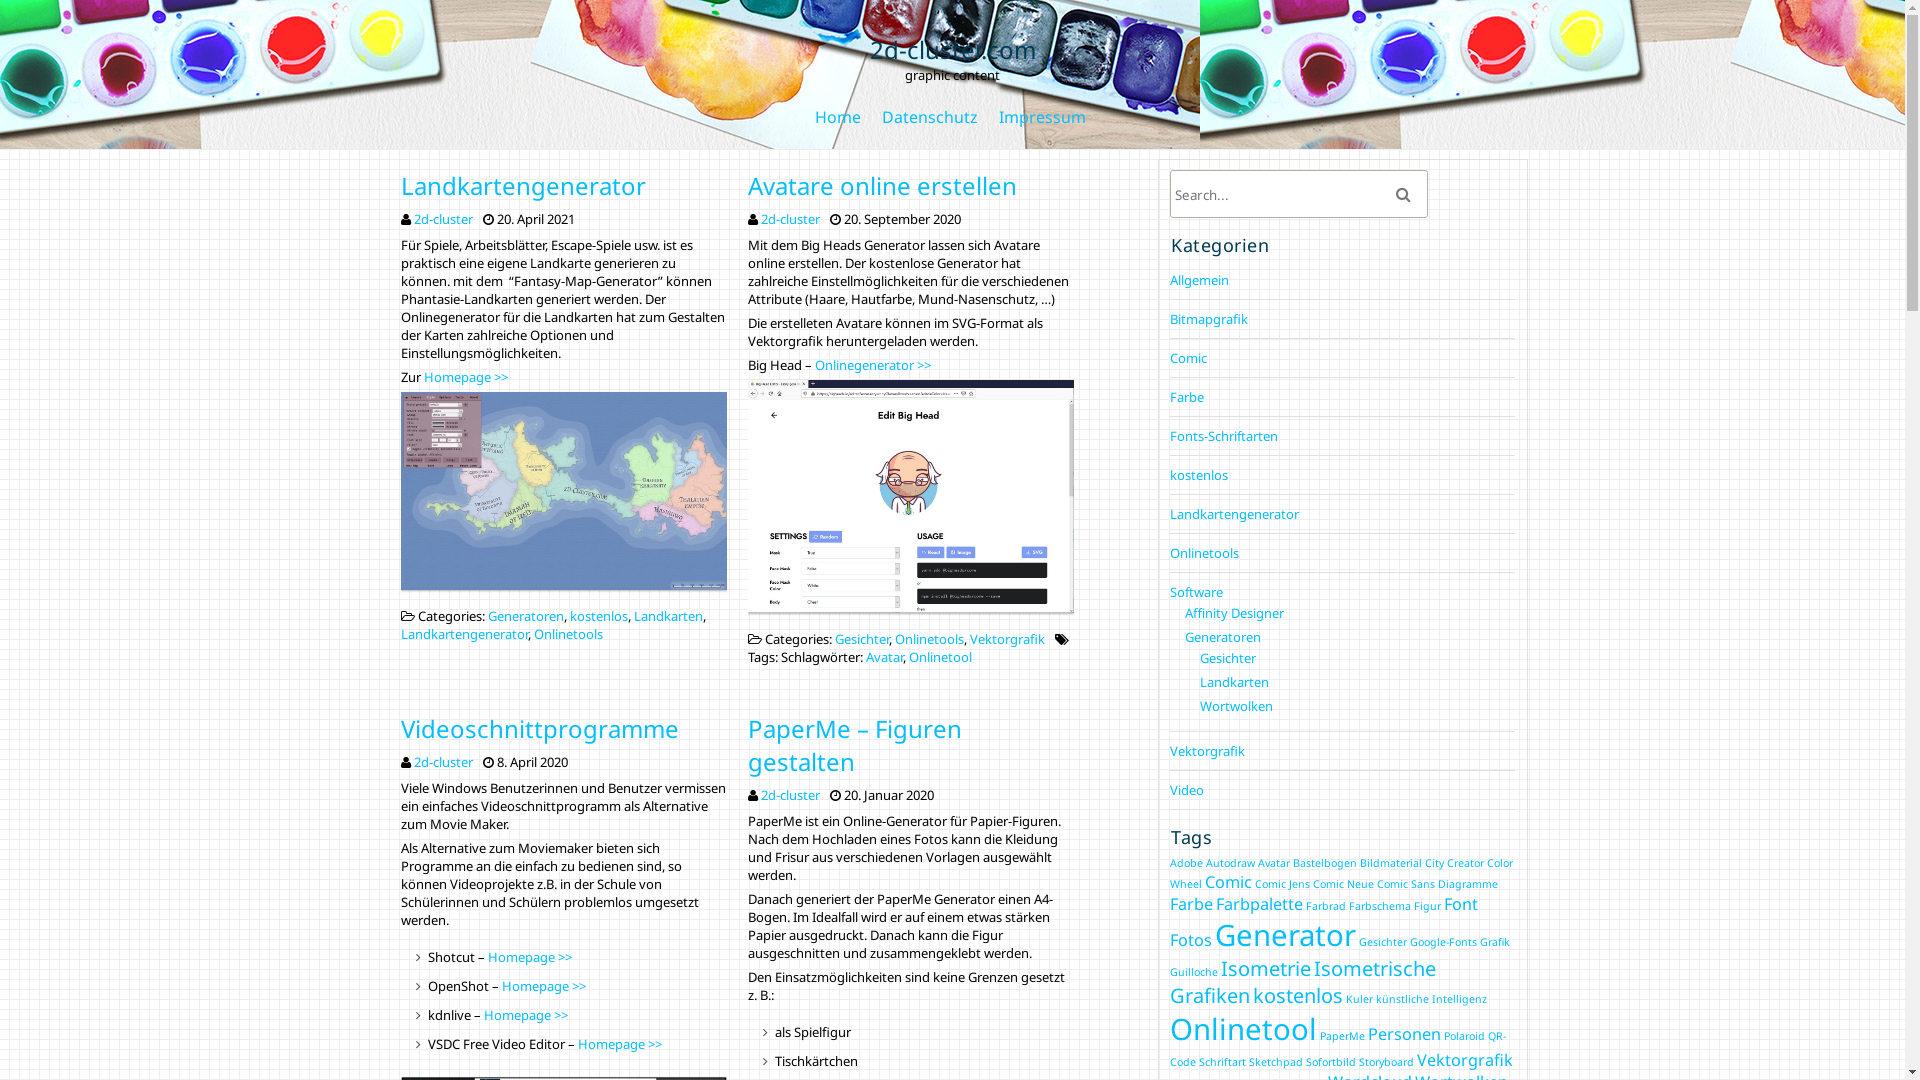  I want to click on Google-Fonts, so click(1444, 942).